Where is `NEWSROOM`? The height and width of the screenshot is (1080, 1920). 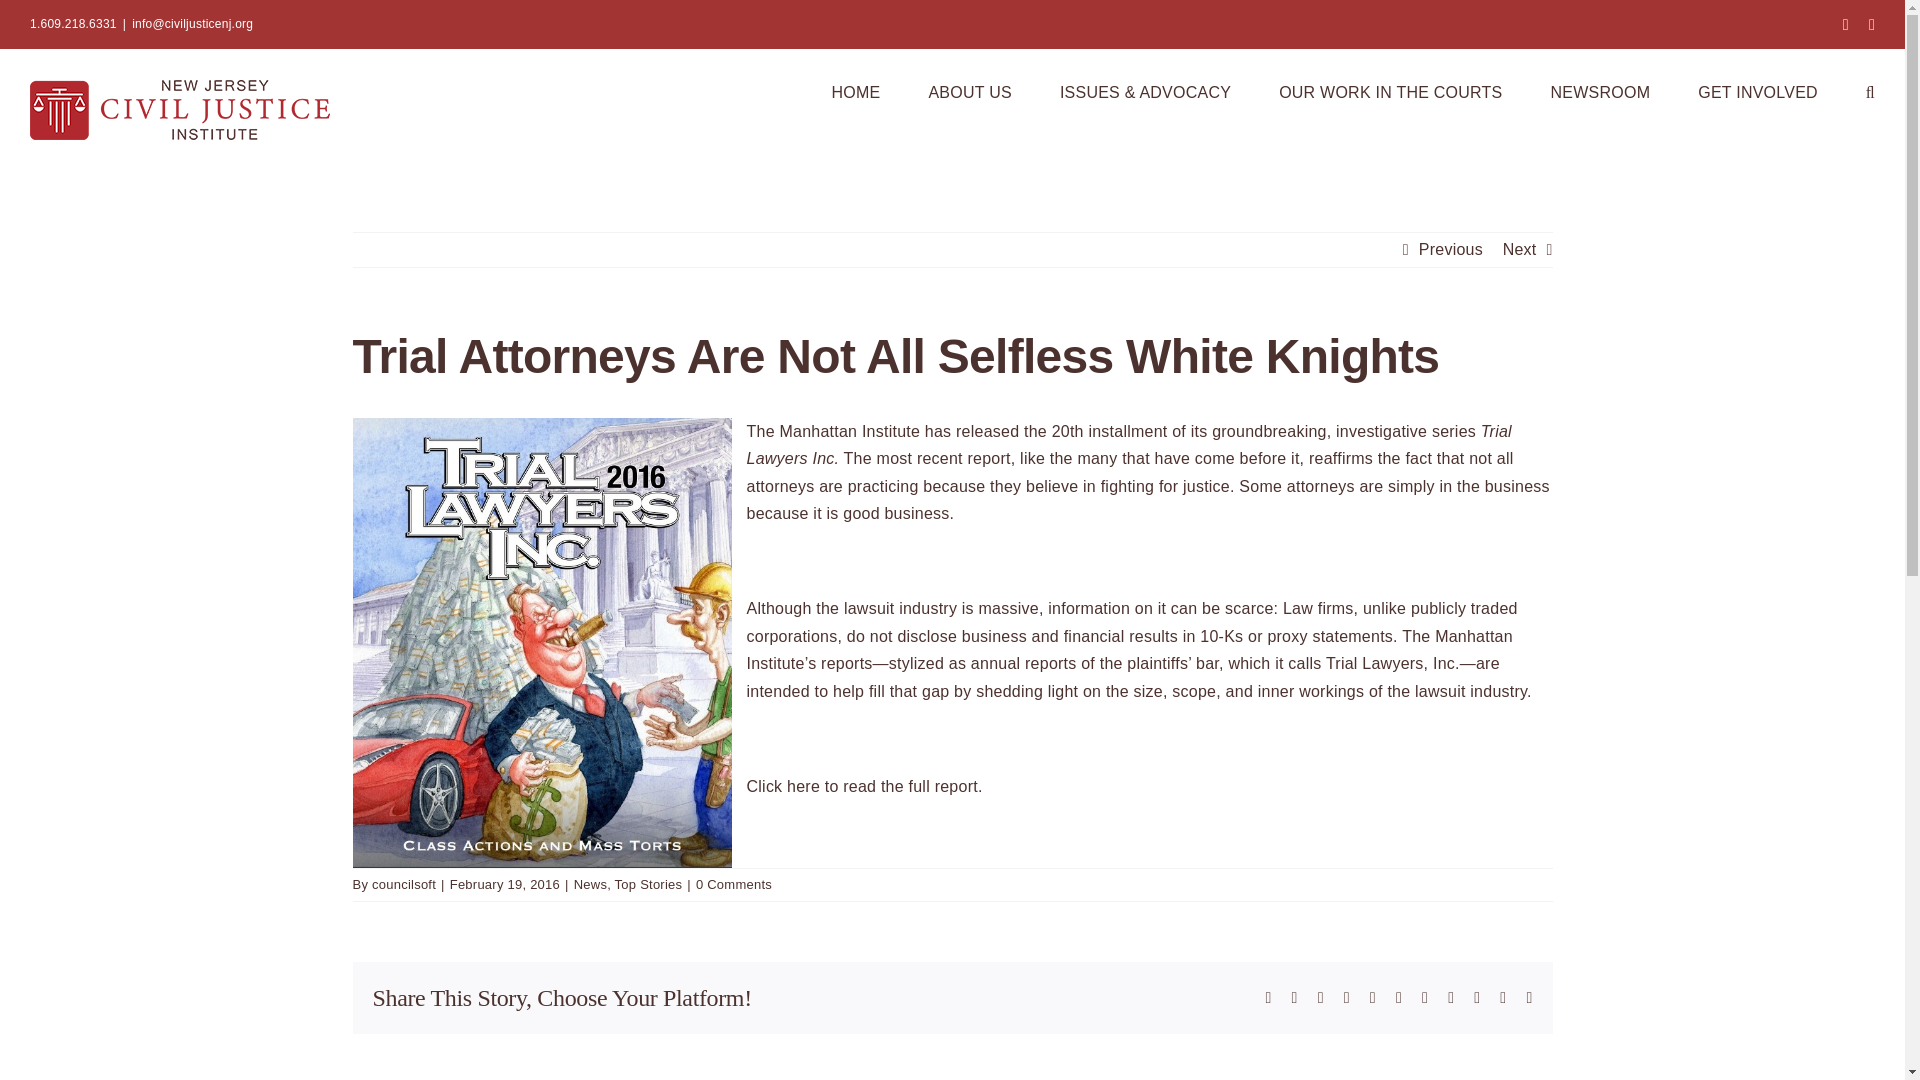 NEWSROOM is located at coordinates (1599, 90).